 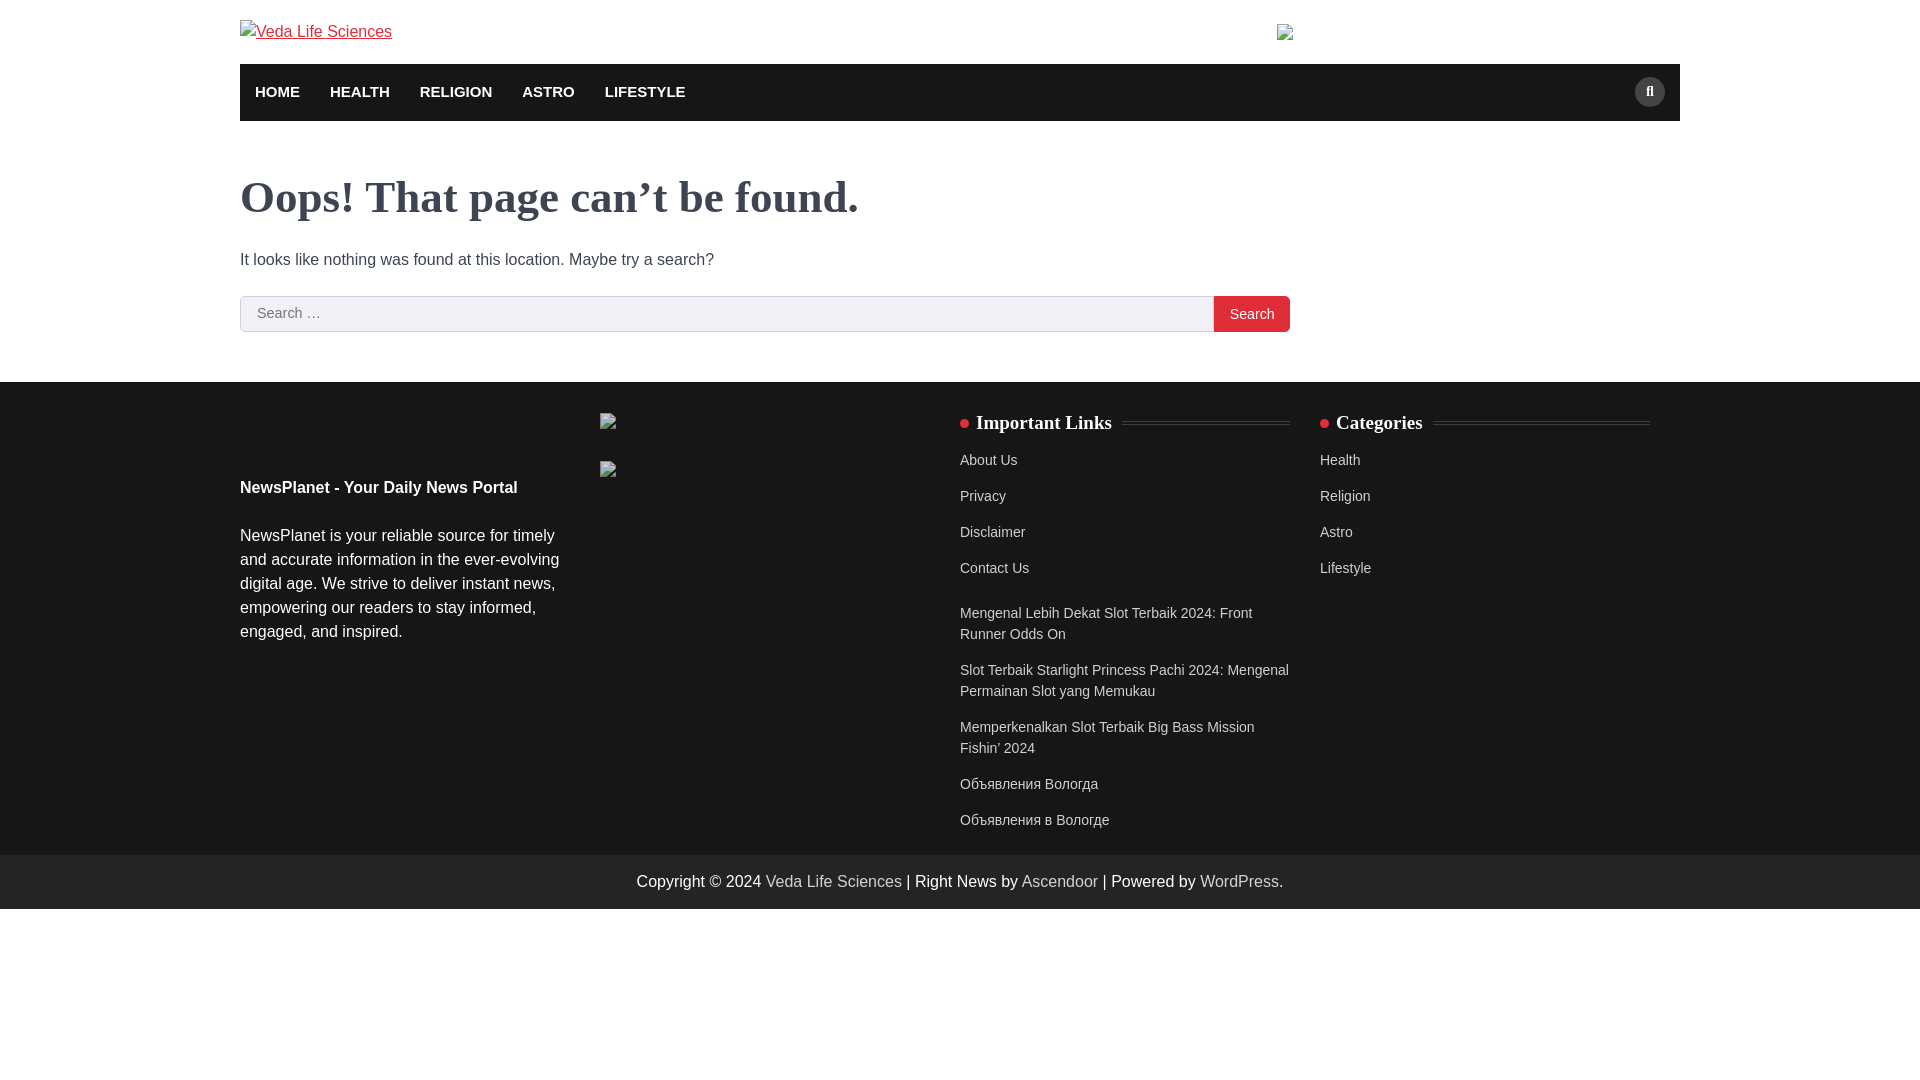 What do you see at coordinates (360, 92) in the screenshot?
I see `HEALTH` at bounding box center [360, 92].